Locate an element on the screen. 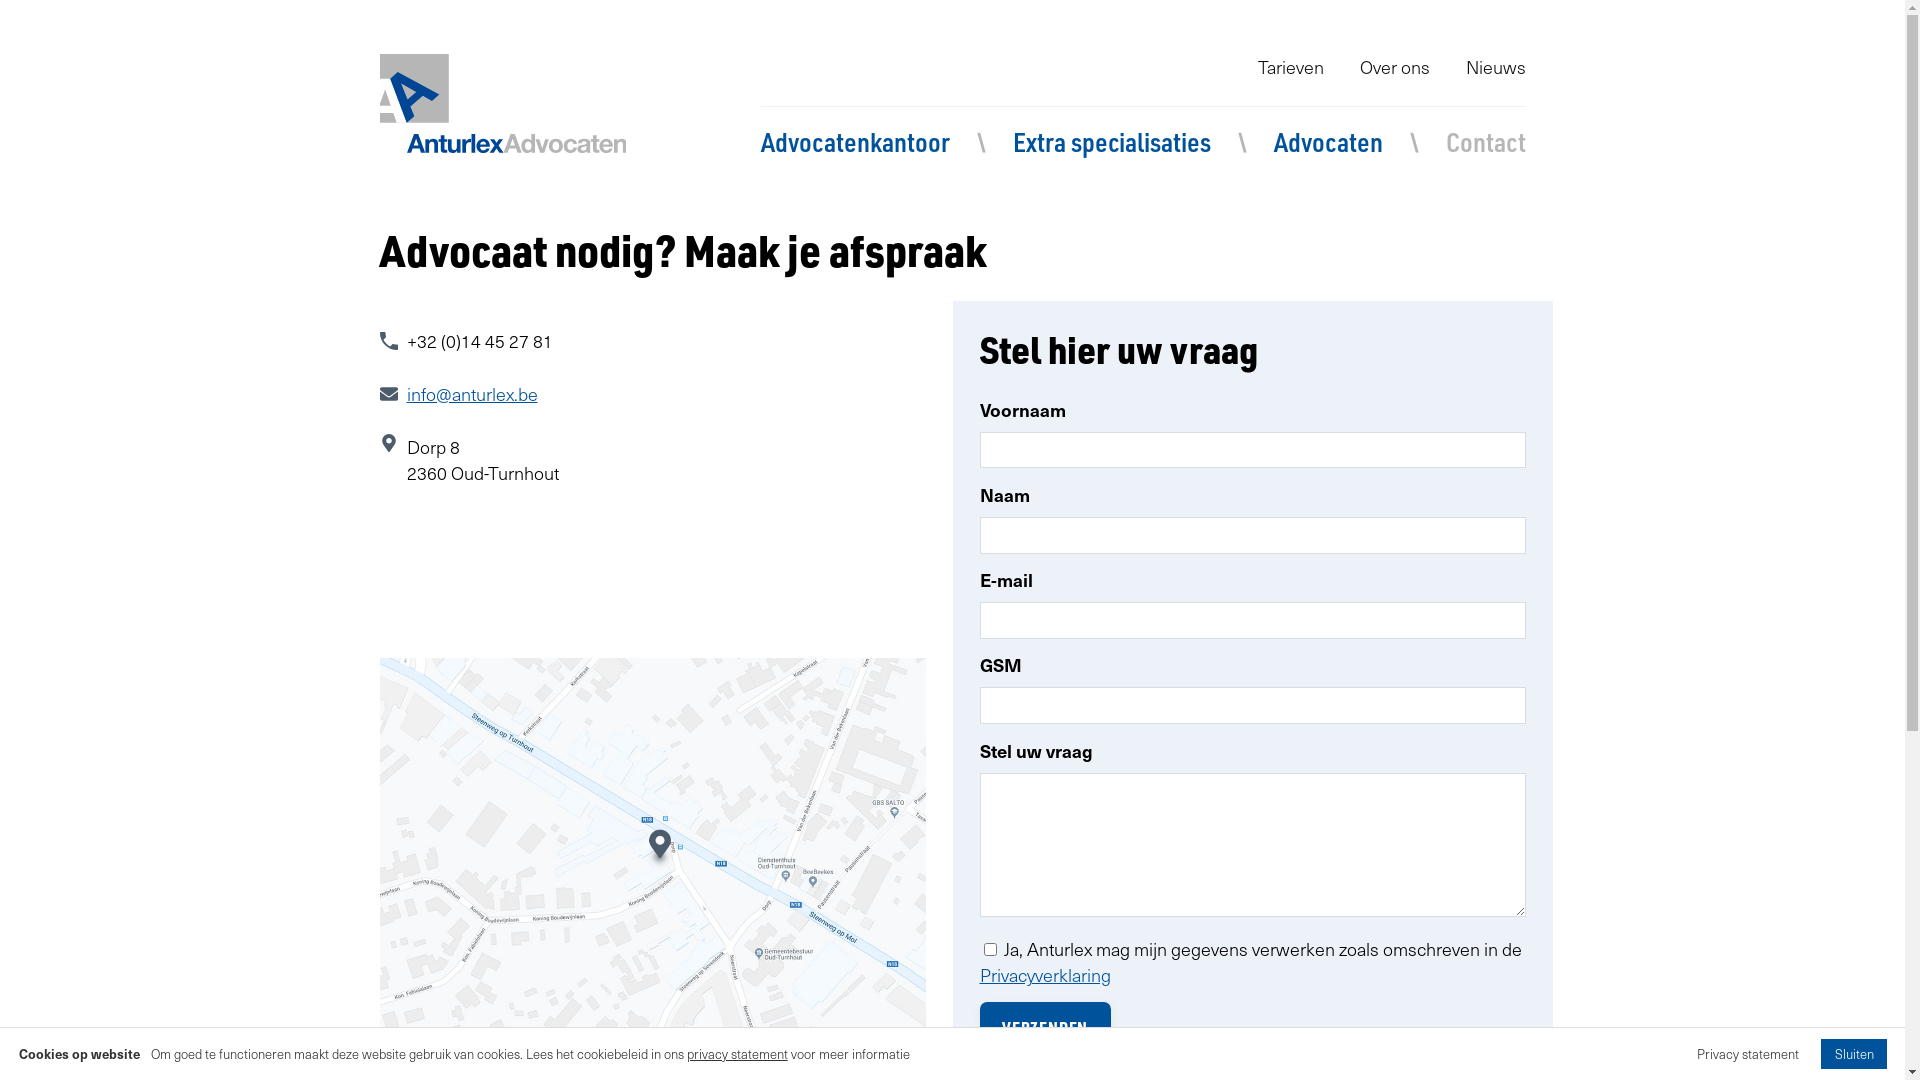 The height and width of the screenshot is (1080, 1920). privacy statement is located at coordinates (738, 1054).